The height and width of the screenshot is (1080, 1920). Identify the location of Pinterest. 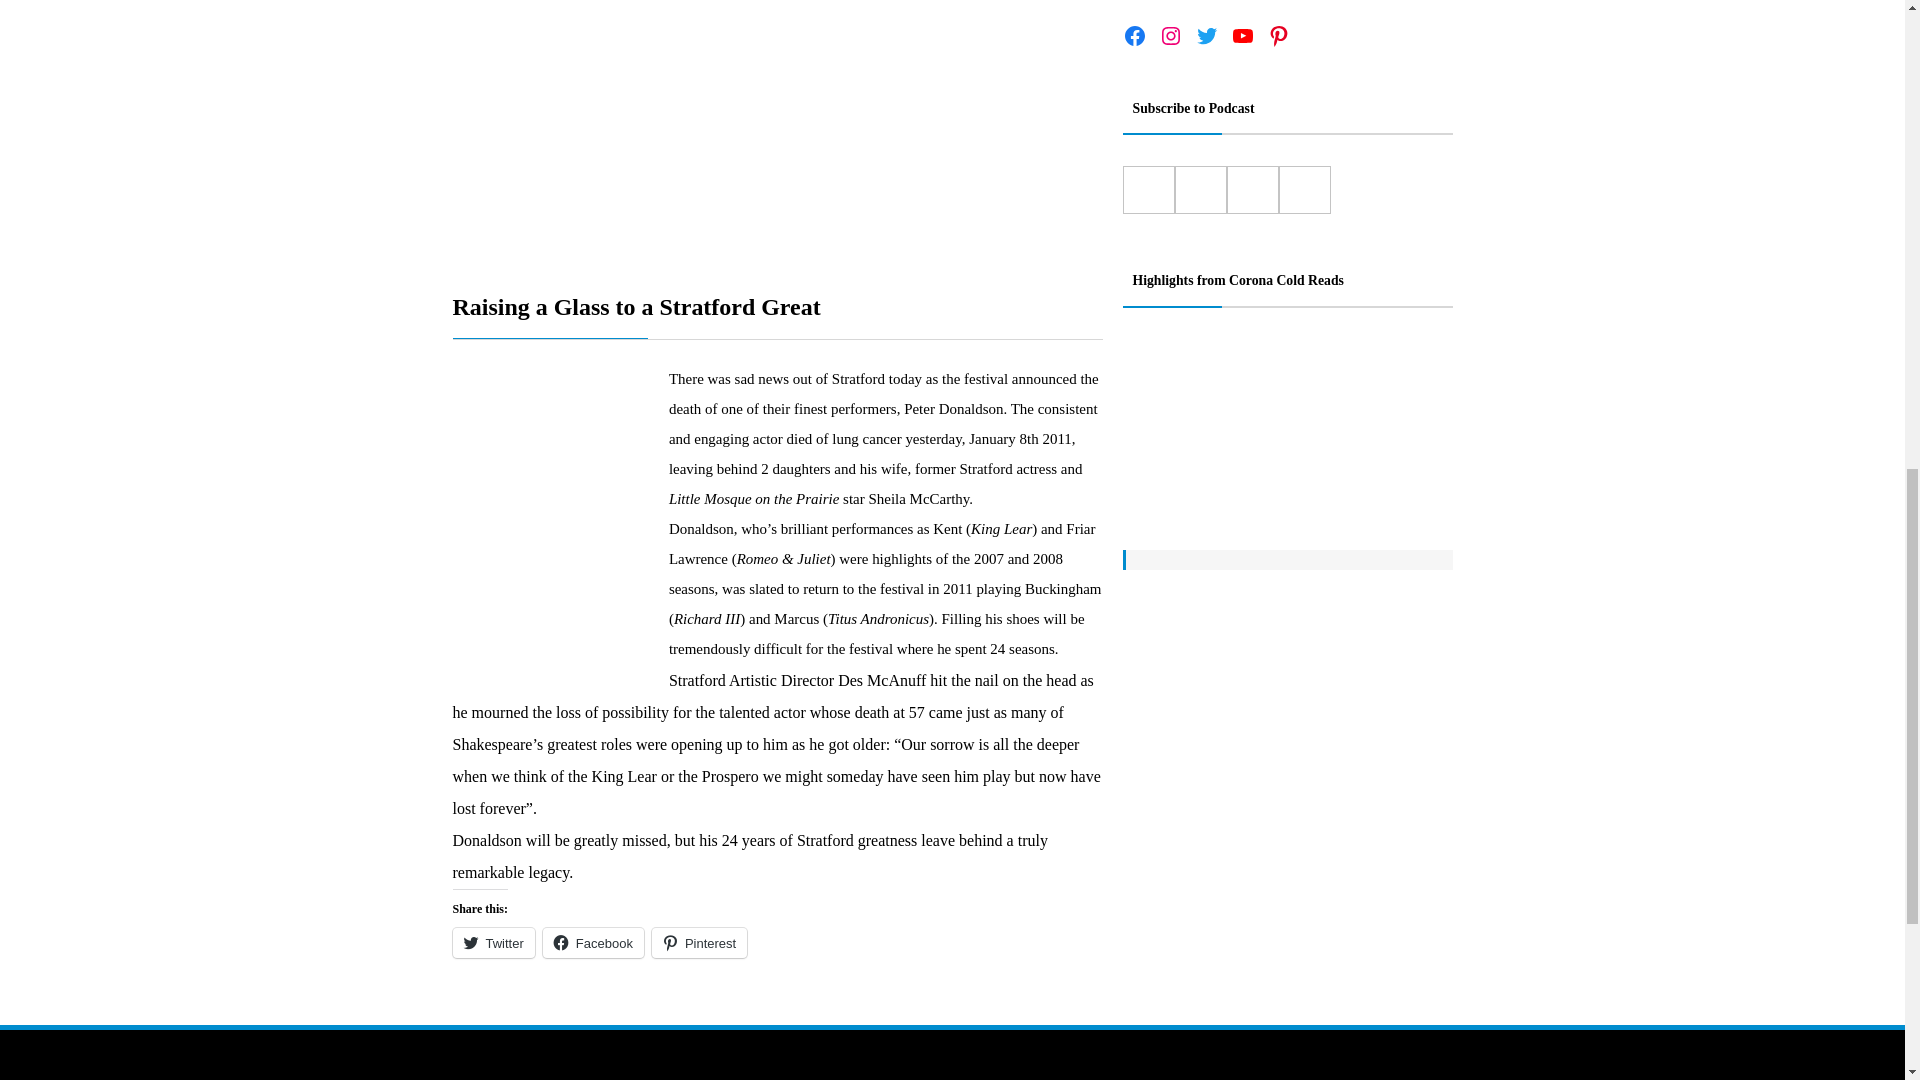
(699, 942).